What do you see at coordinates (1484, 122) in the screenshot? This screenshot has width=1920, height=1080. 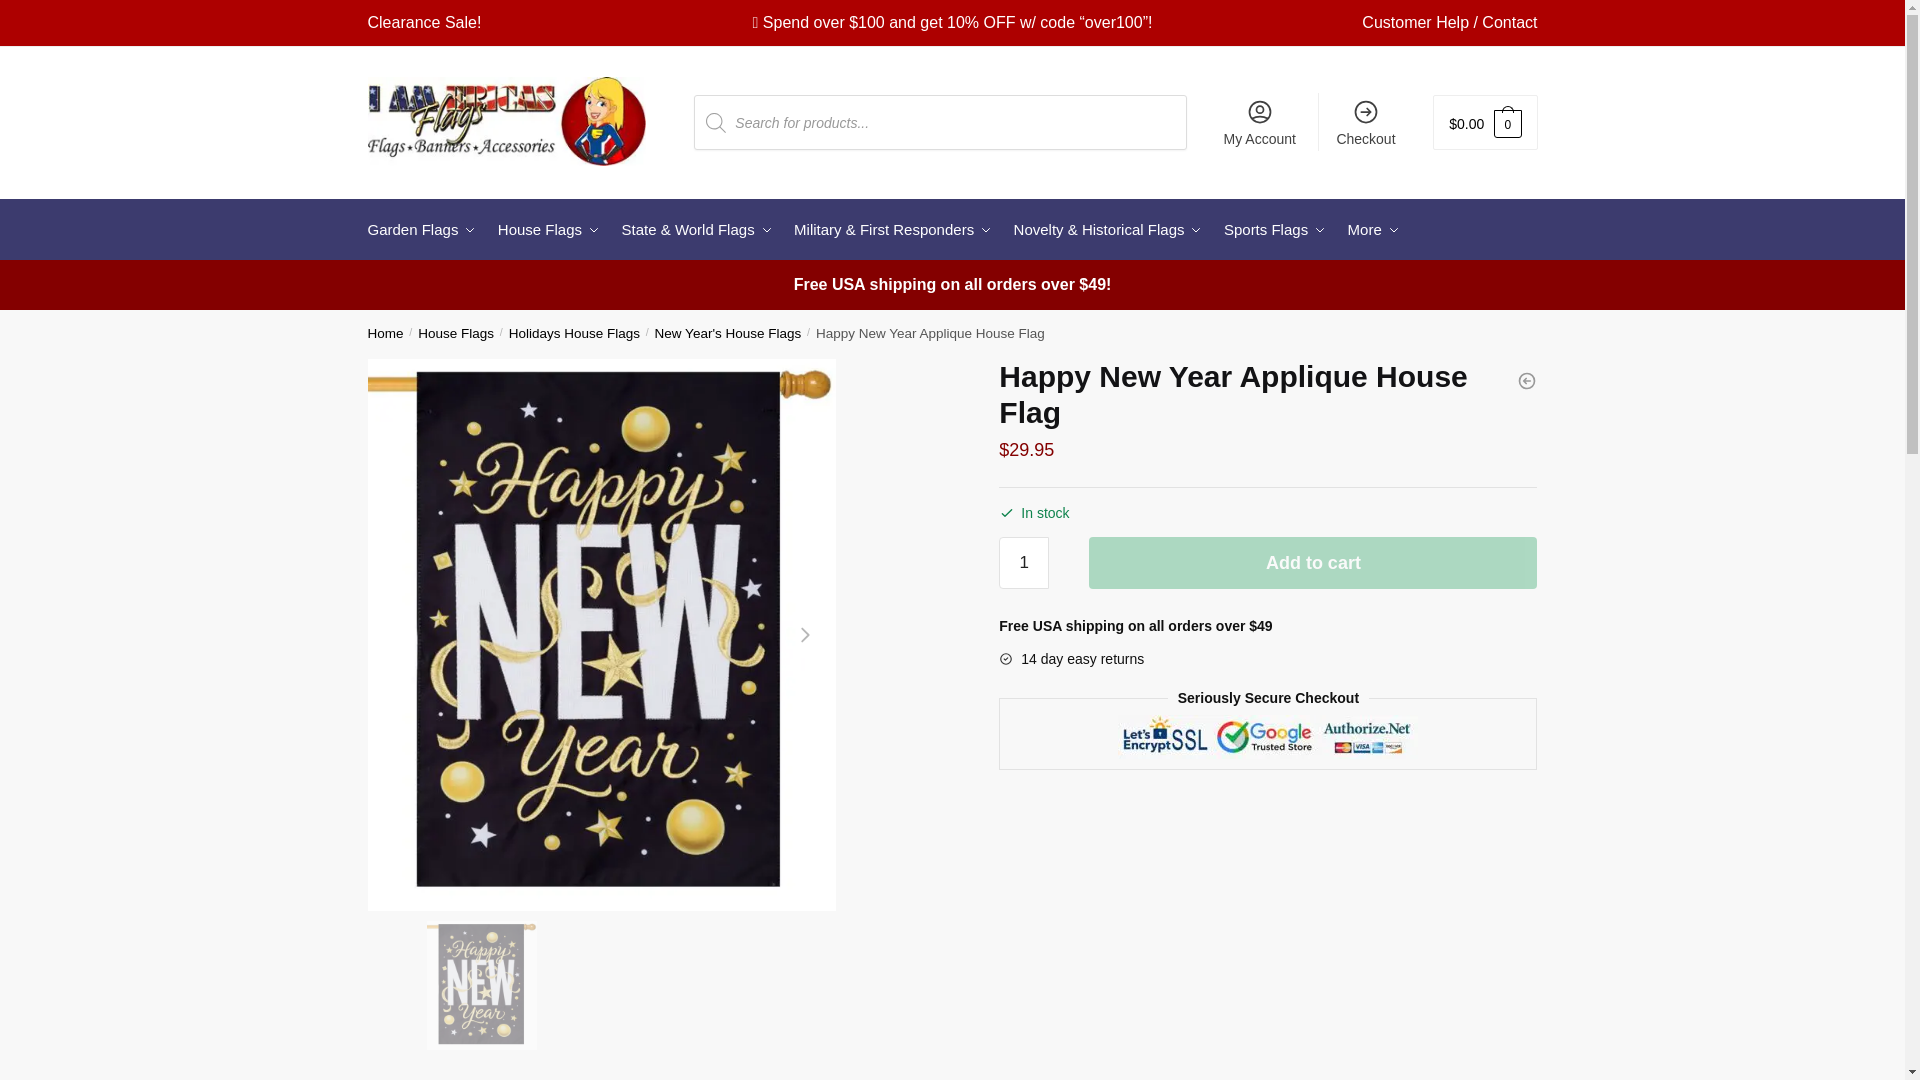 I see `View your shopping cart` at bounding box center [1484, 122].